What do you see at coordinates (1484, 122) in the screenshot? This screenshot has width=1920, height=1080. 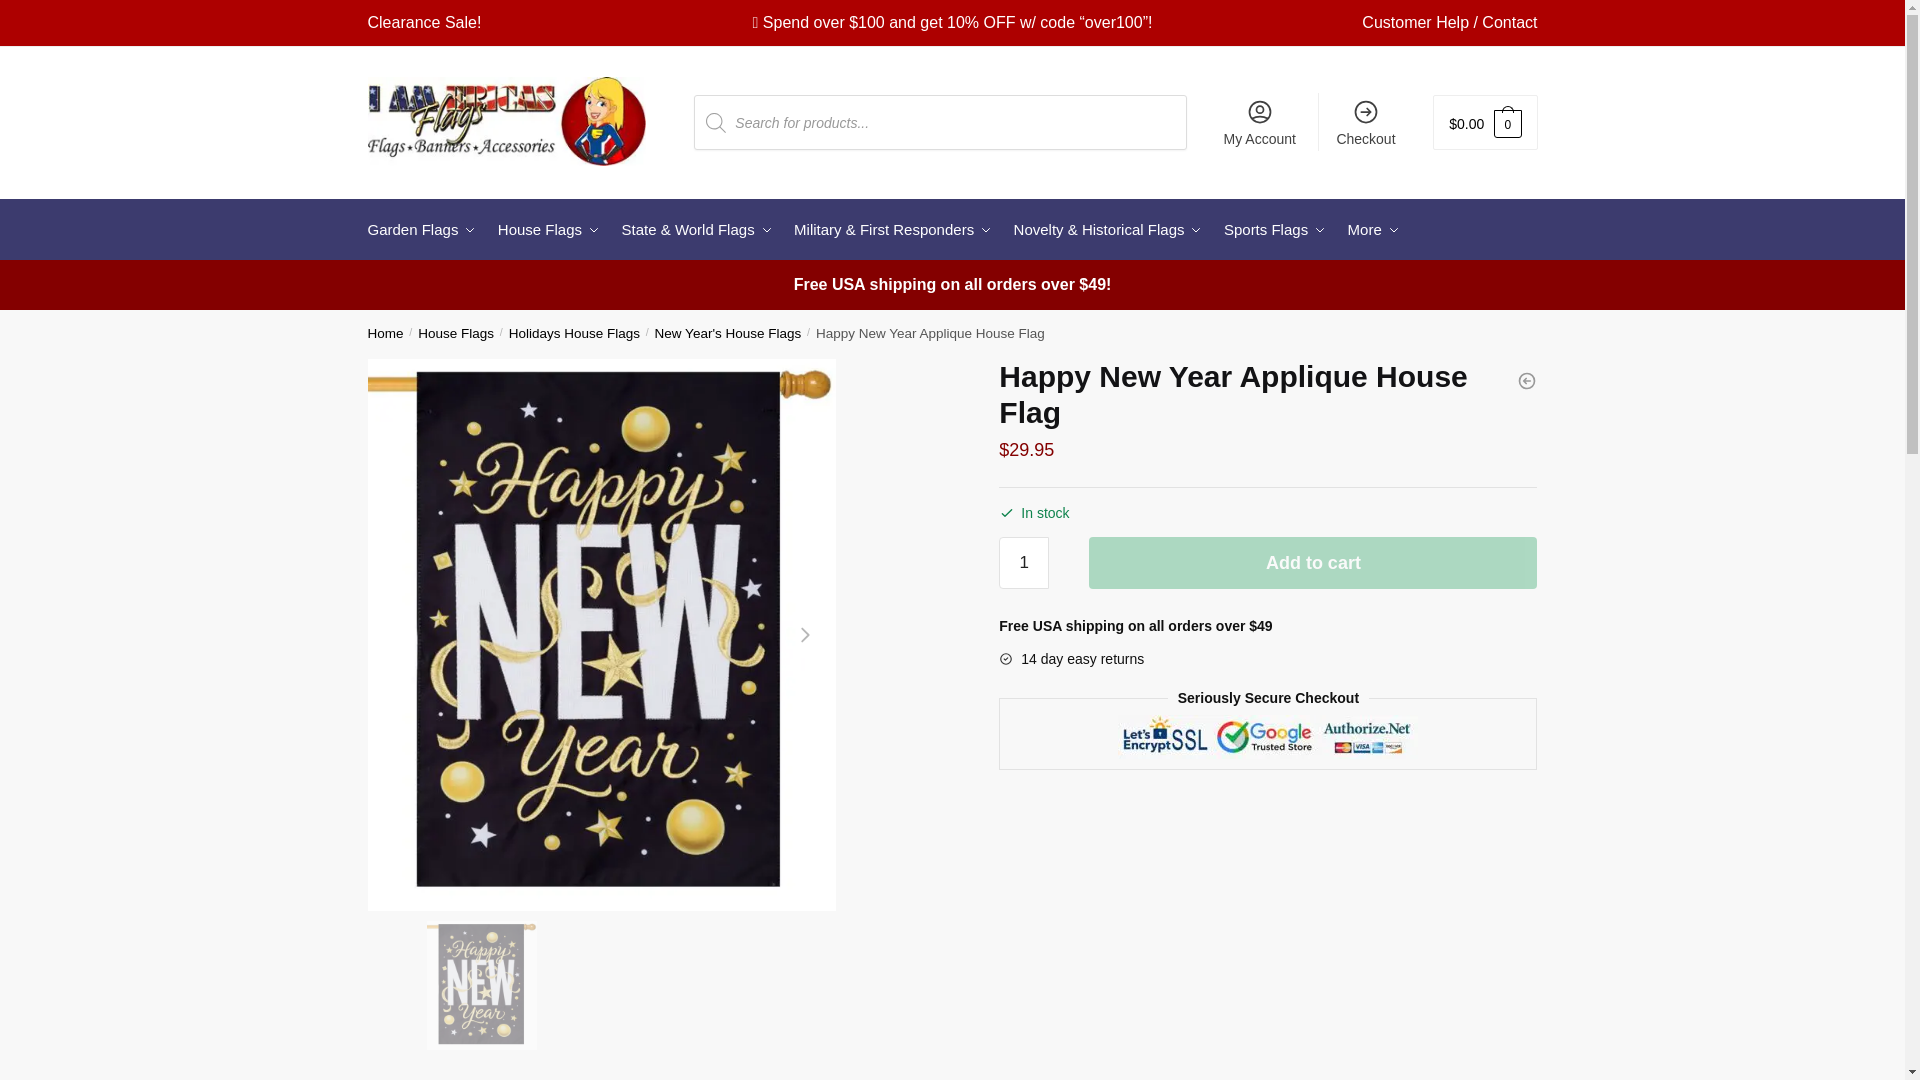 I see `View your shopping cart` at bounding box center [1484, 122].